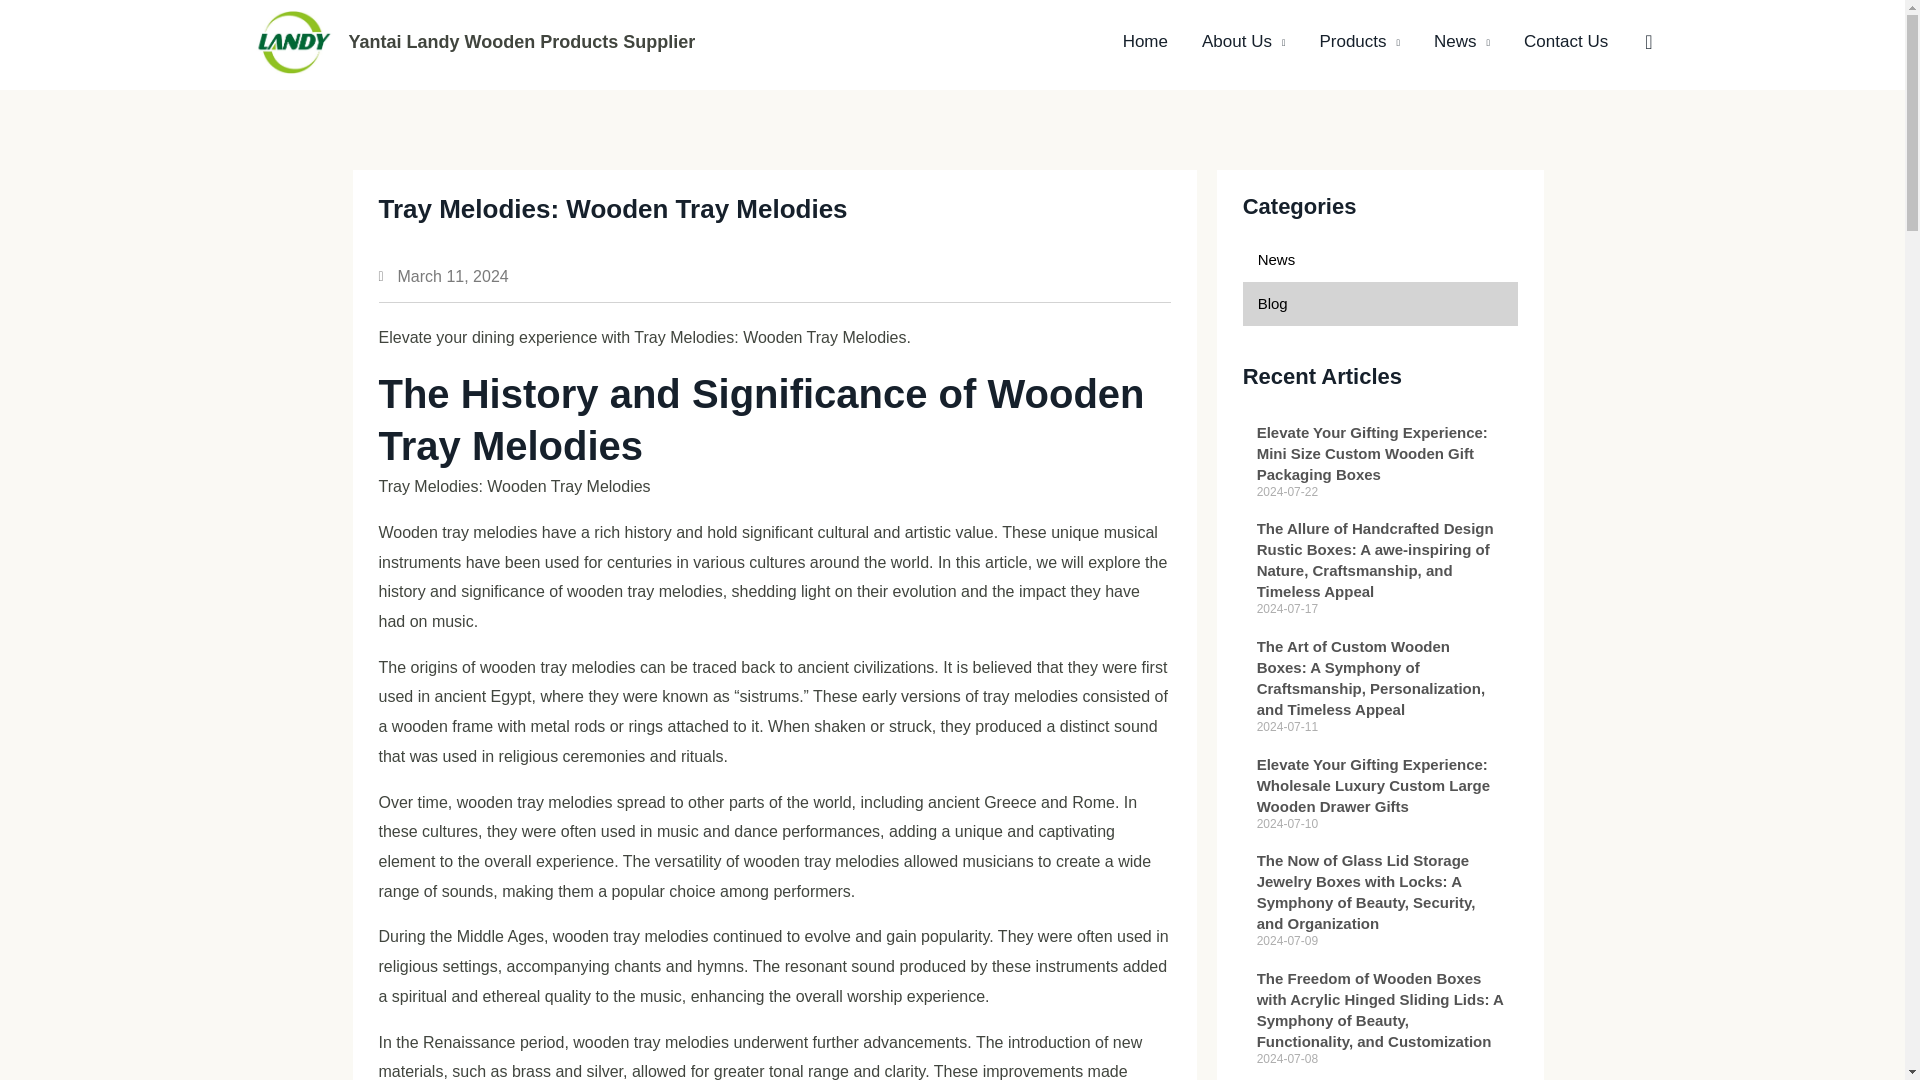 This screenshot has width=1920, height=1080. Describe the element at coordinates (1566, 42) in the screenshot. I see `Contact Us` at that location.